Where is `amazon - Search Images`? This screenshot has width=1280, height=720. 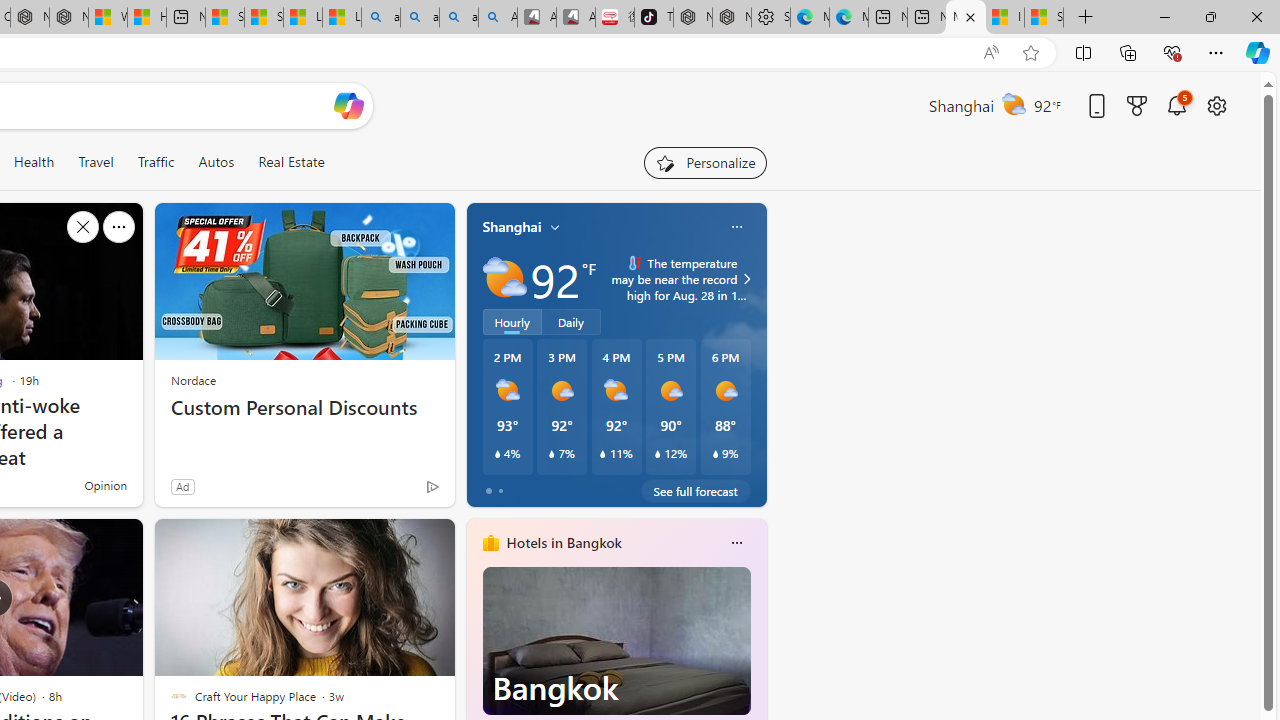
amazon - Search Images is located at coordinates (458, 18).